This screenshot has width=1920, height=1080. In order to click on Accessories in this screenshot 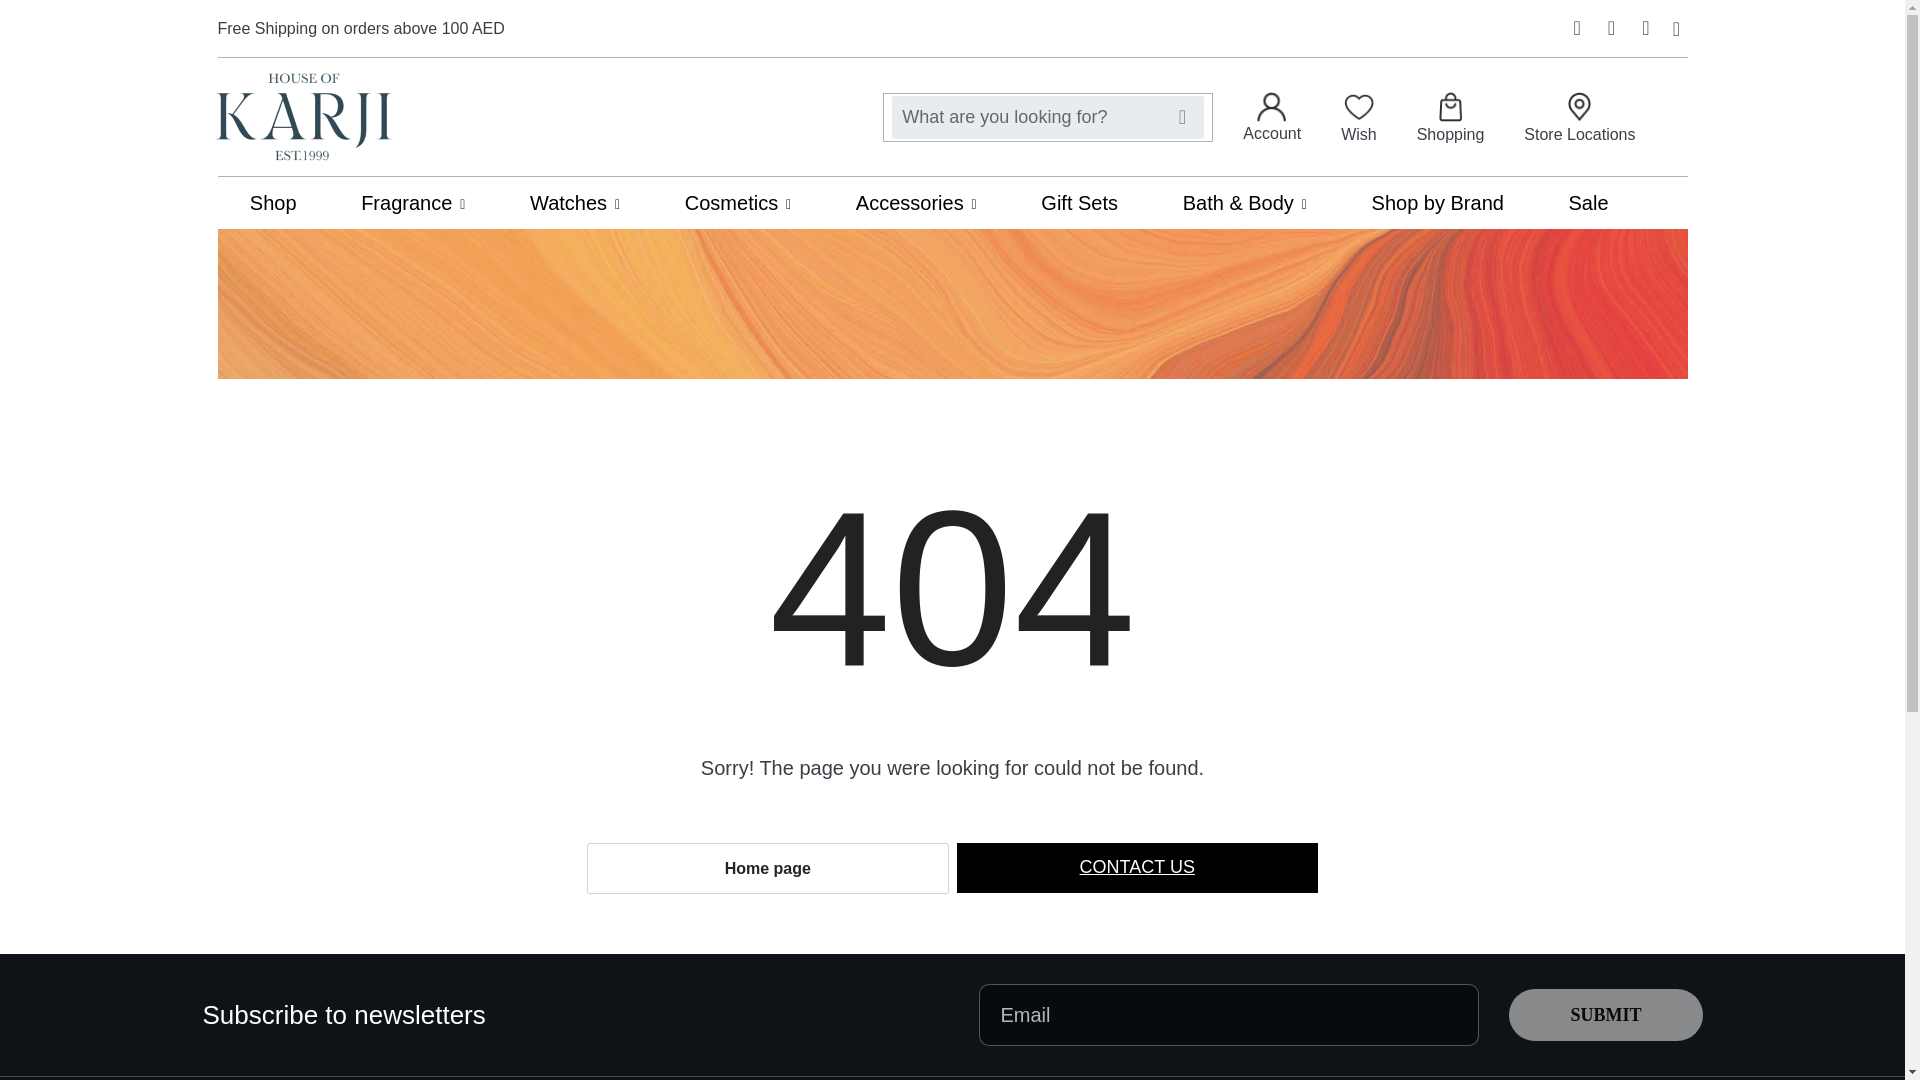, I will do `click(916, 202)`.